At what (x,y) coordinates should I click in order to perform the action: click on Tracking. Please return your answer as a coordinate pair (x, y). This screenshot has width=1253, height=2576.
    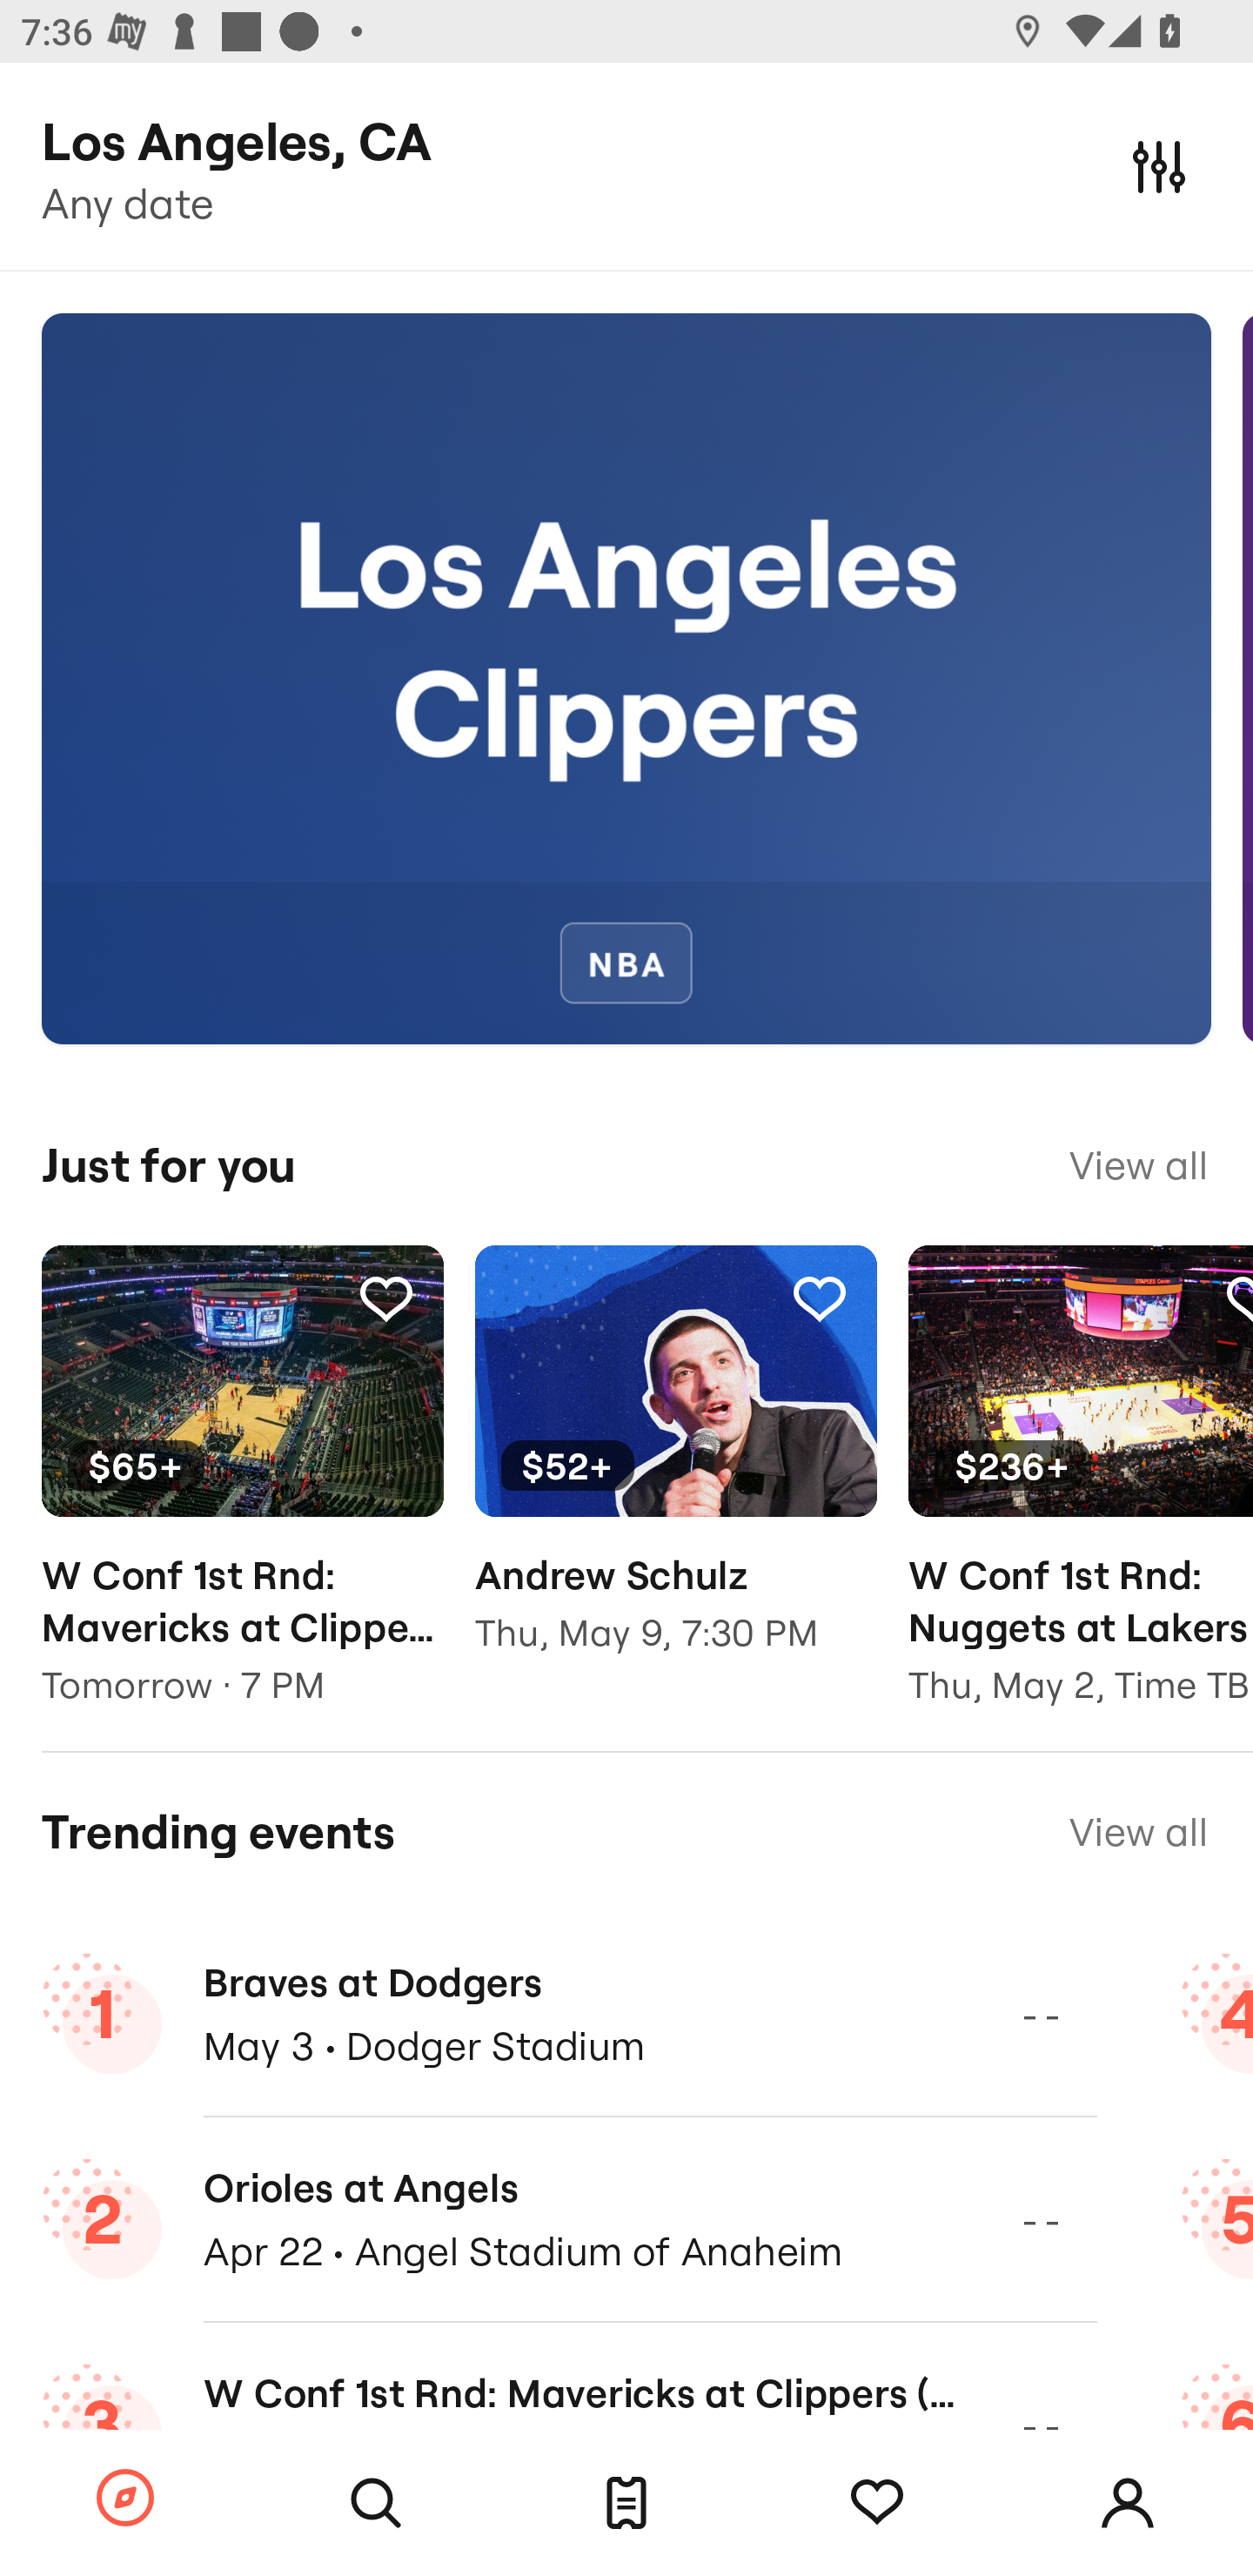
    Looking at the image, I should click on (385, 1298).